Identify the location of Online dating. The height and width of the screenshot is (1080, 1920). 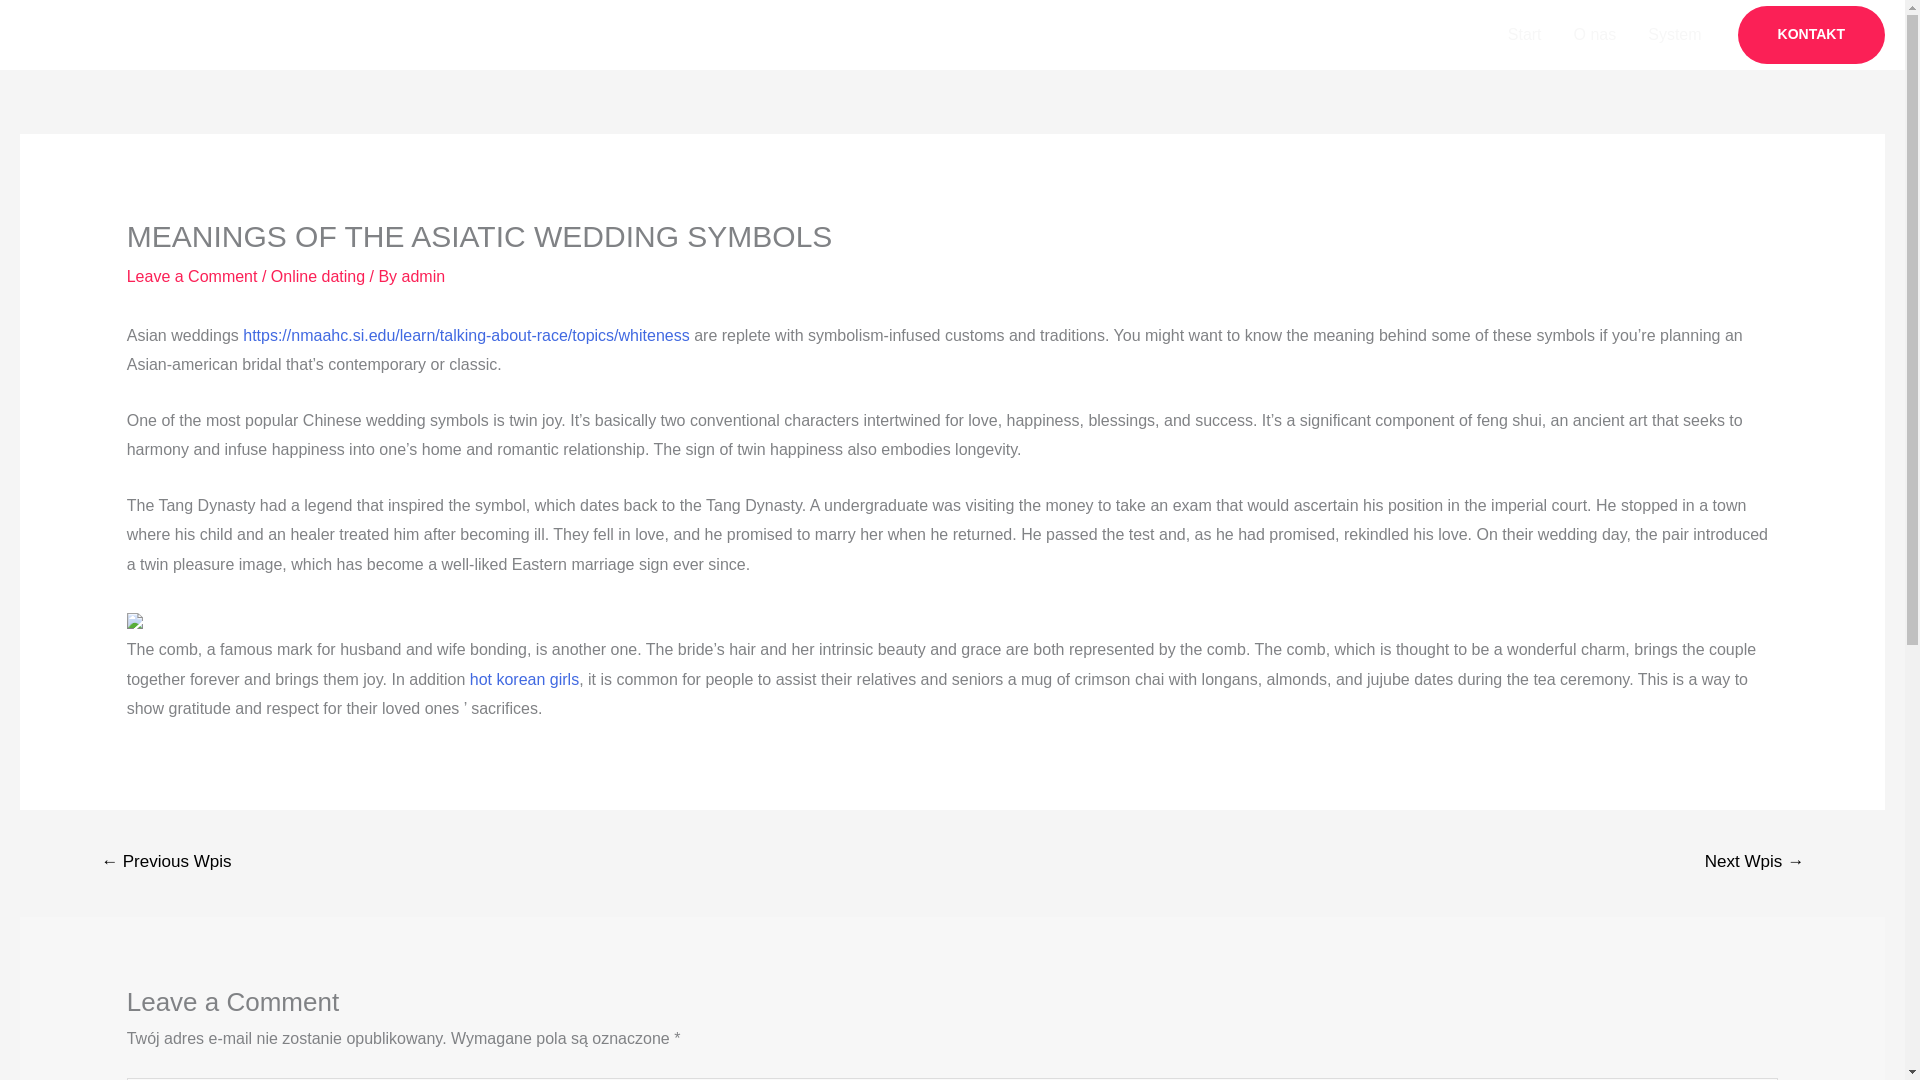
(317, 276).